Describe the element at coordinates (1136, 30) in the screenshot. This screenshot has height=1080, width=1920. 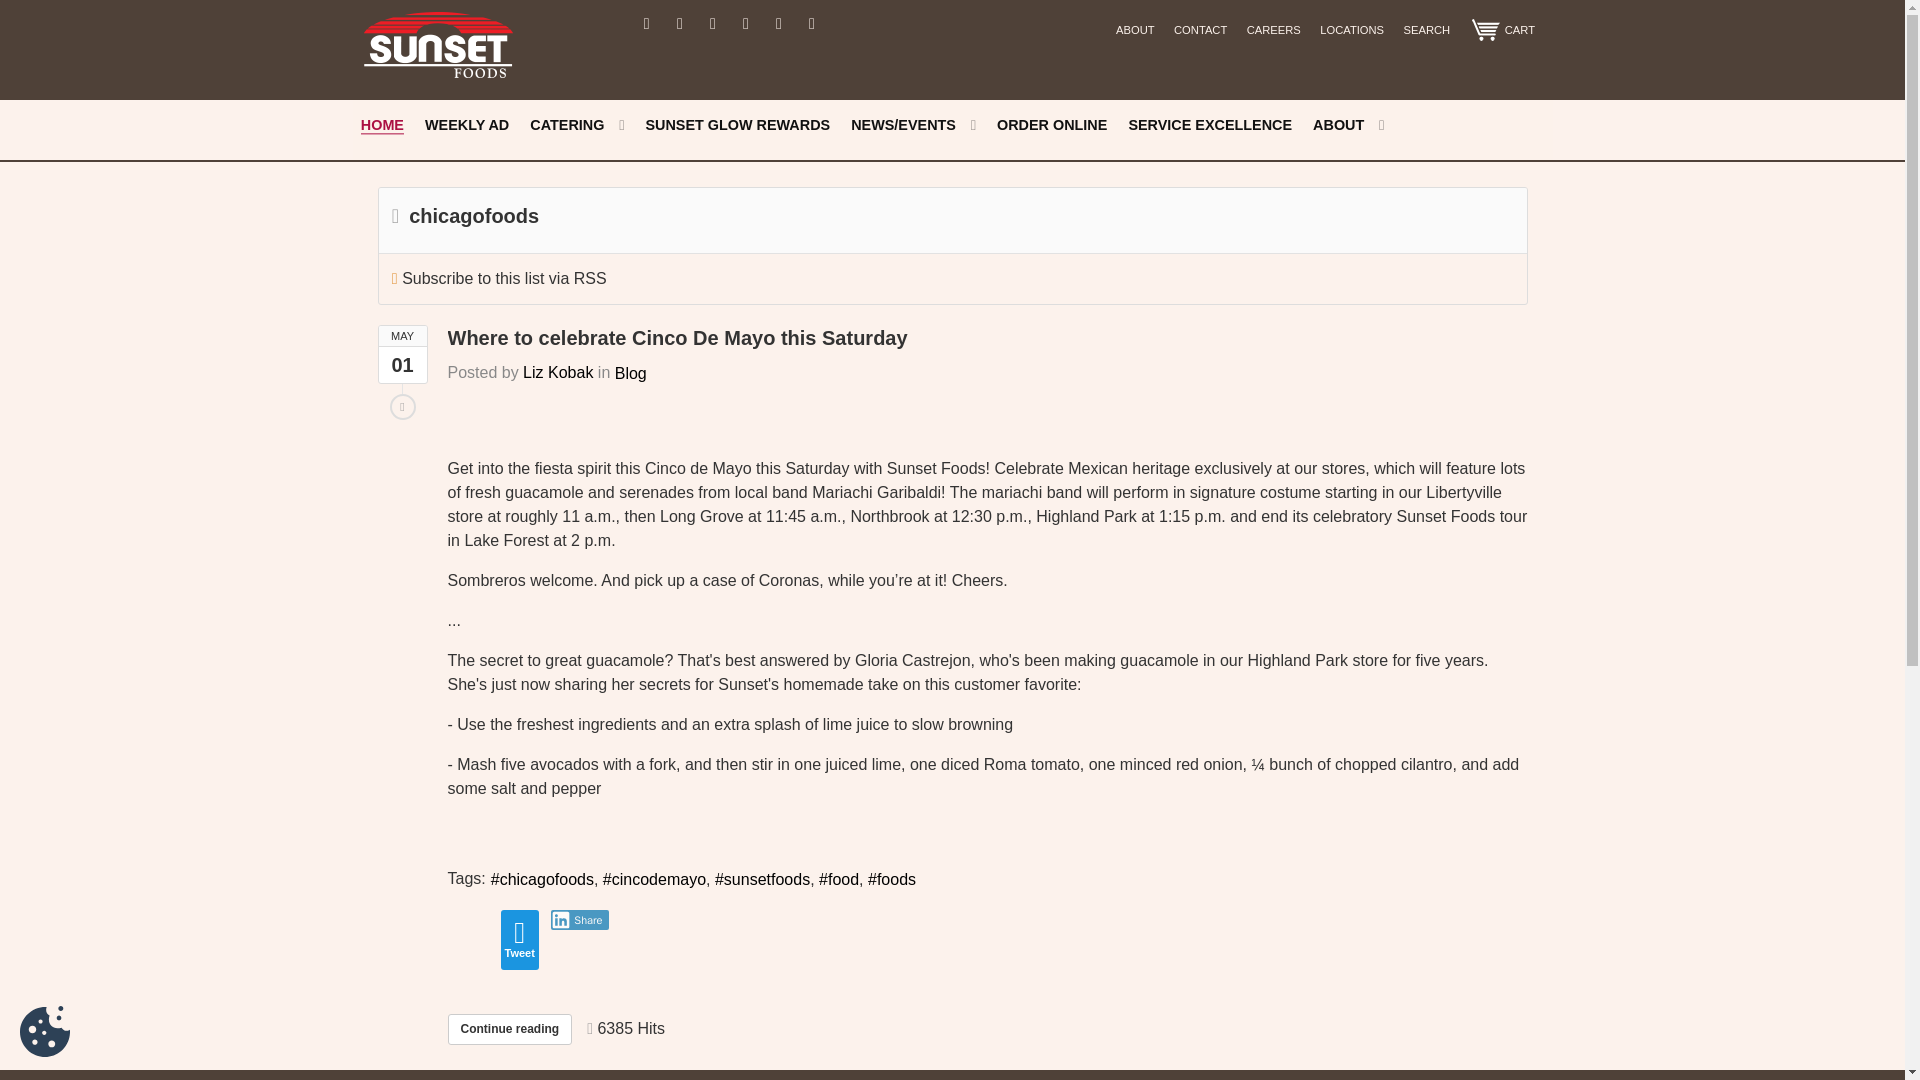
I see `ABOUT` at that location.